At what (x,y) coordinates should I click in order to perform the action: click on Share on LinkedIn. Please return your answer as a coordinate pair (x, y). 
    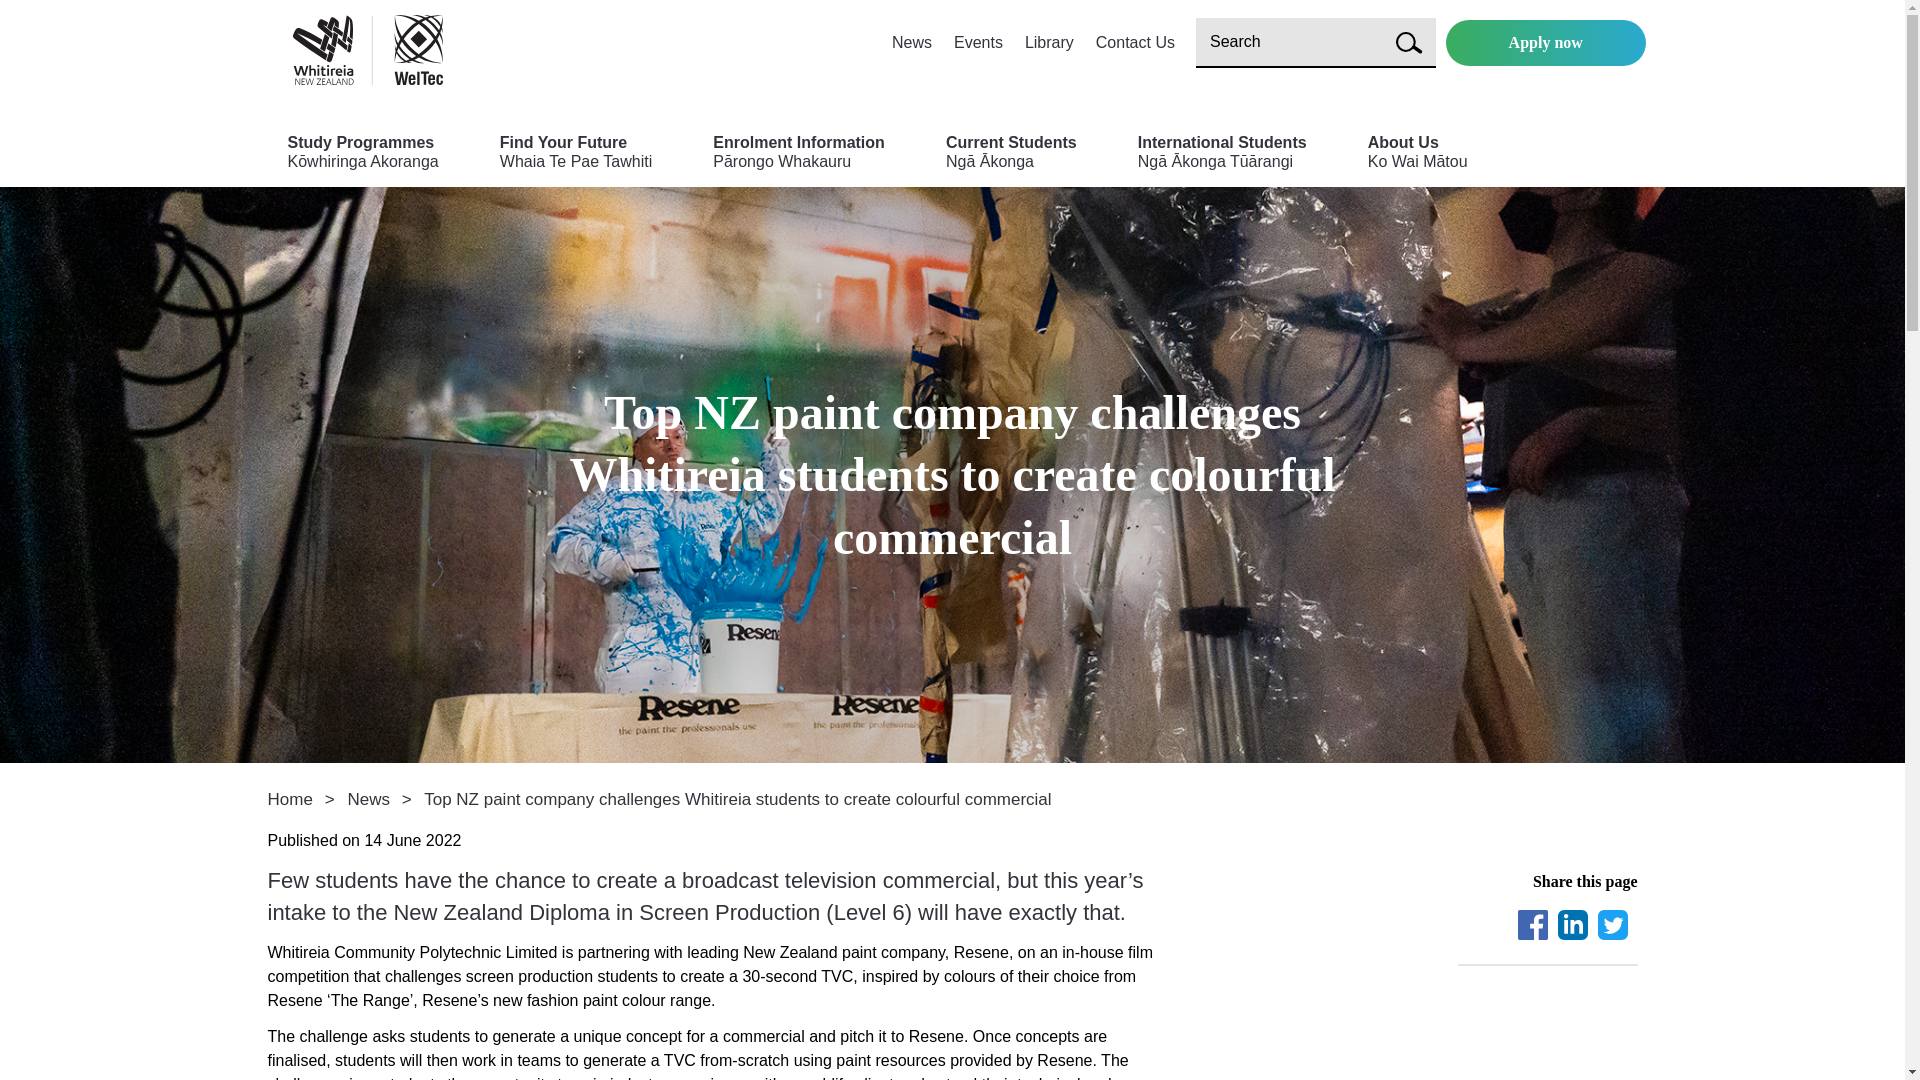
    Looking at the image, I should click on (368, 798).